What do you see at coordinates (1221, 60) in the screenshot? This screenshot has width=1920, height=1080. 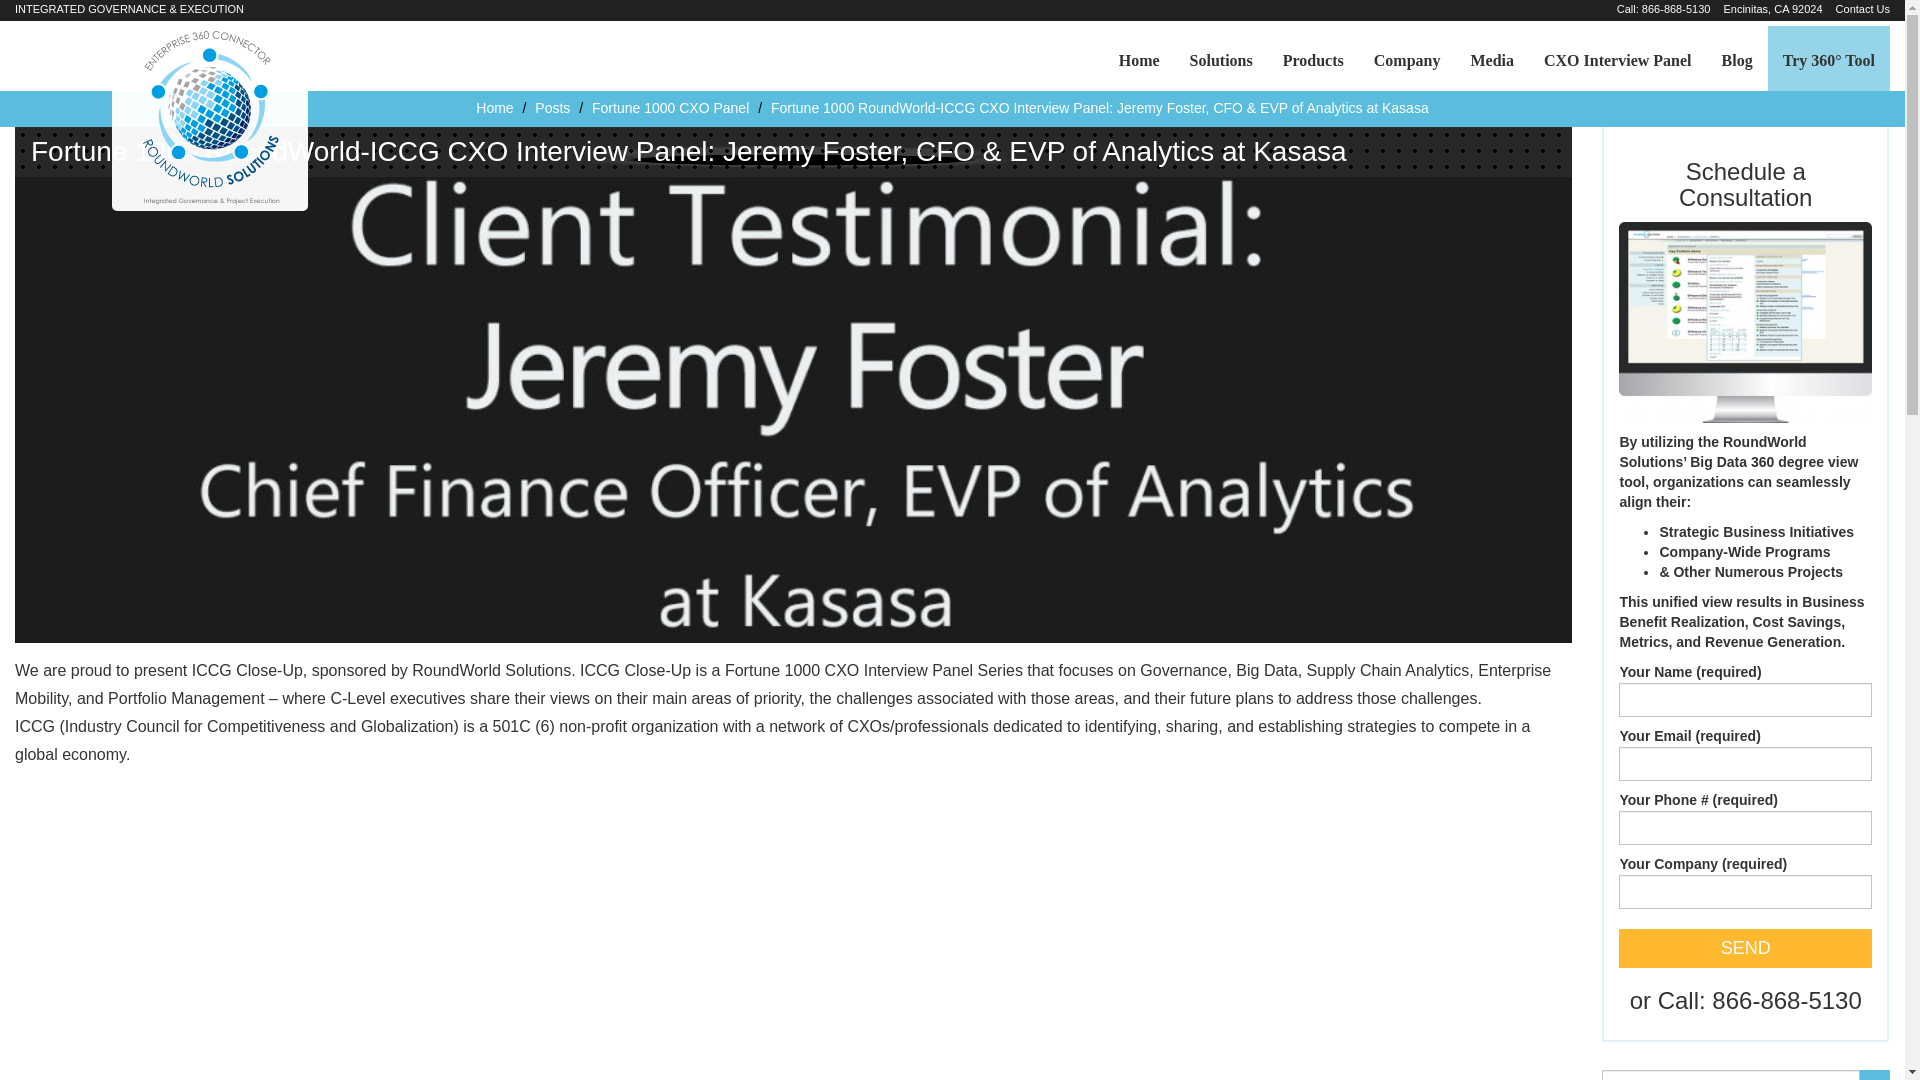 I see `Solutions` at bounding box center [1221, 60].